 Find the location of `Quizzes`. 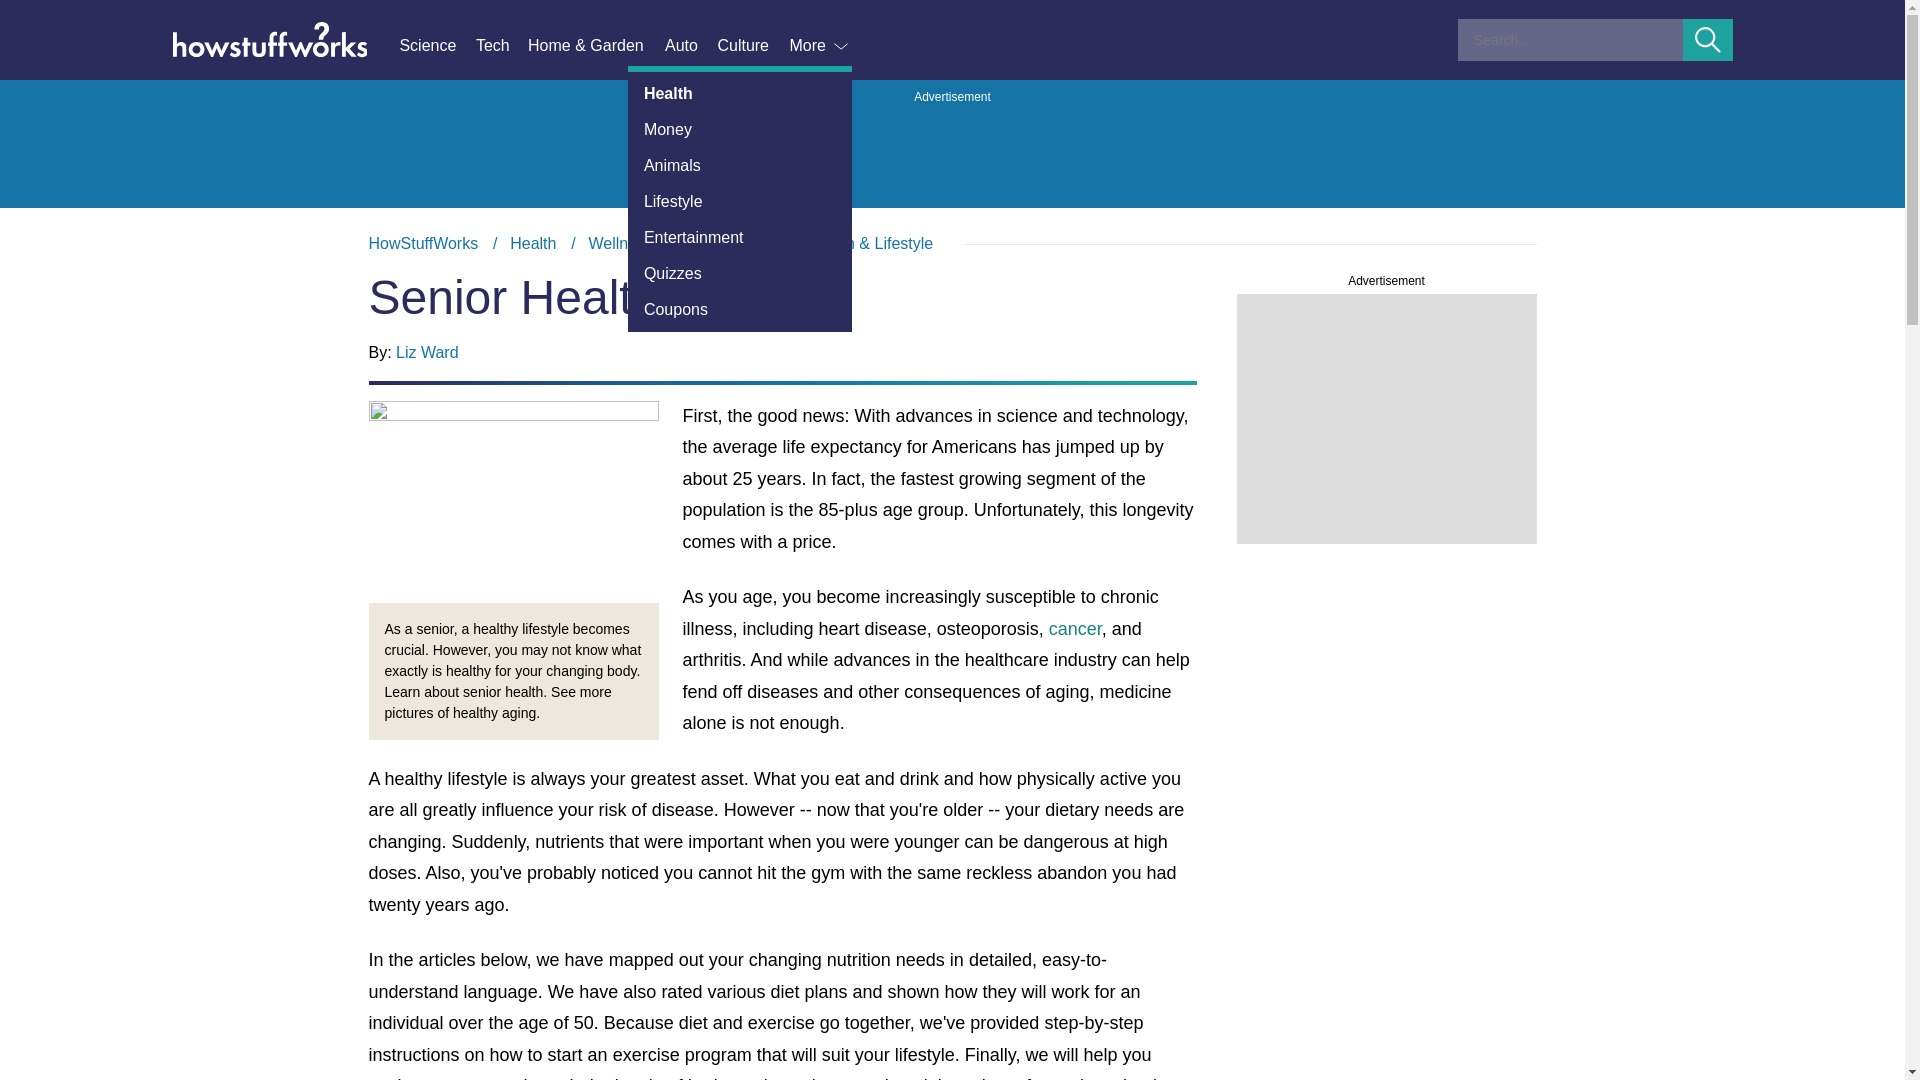

Quizzes is located at coordinates (740, 273).